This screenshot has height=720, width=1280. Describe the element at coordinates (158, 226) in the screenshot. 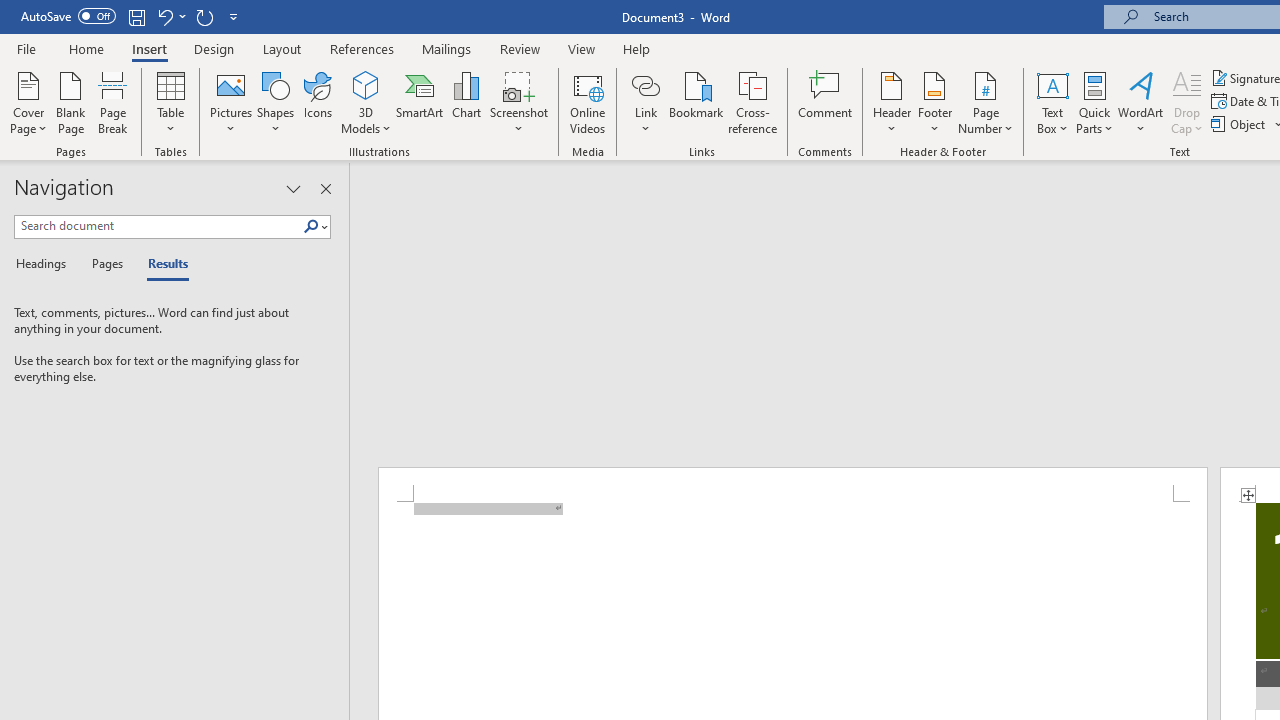

I see `Search document` at that location.